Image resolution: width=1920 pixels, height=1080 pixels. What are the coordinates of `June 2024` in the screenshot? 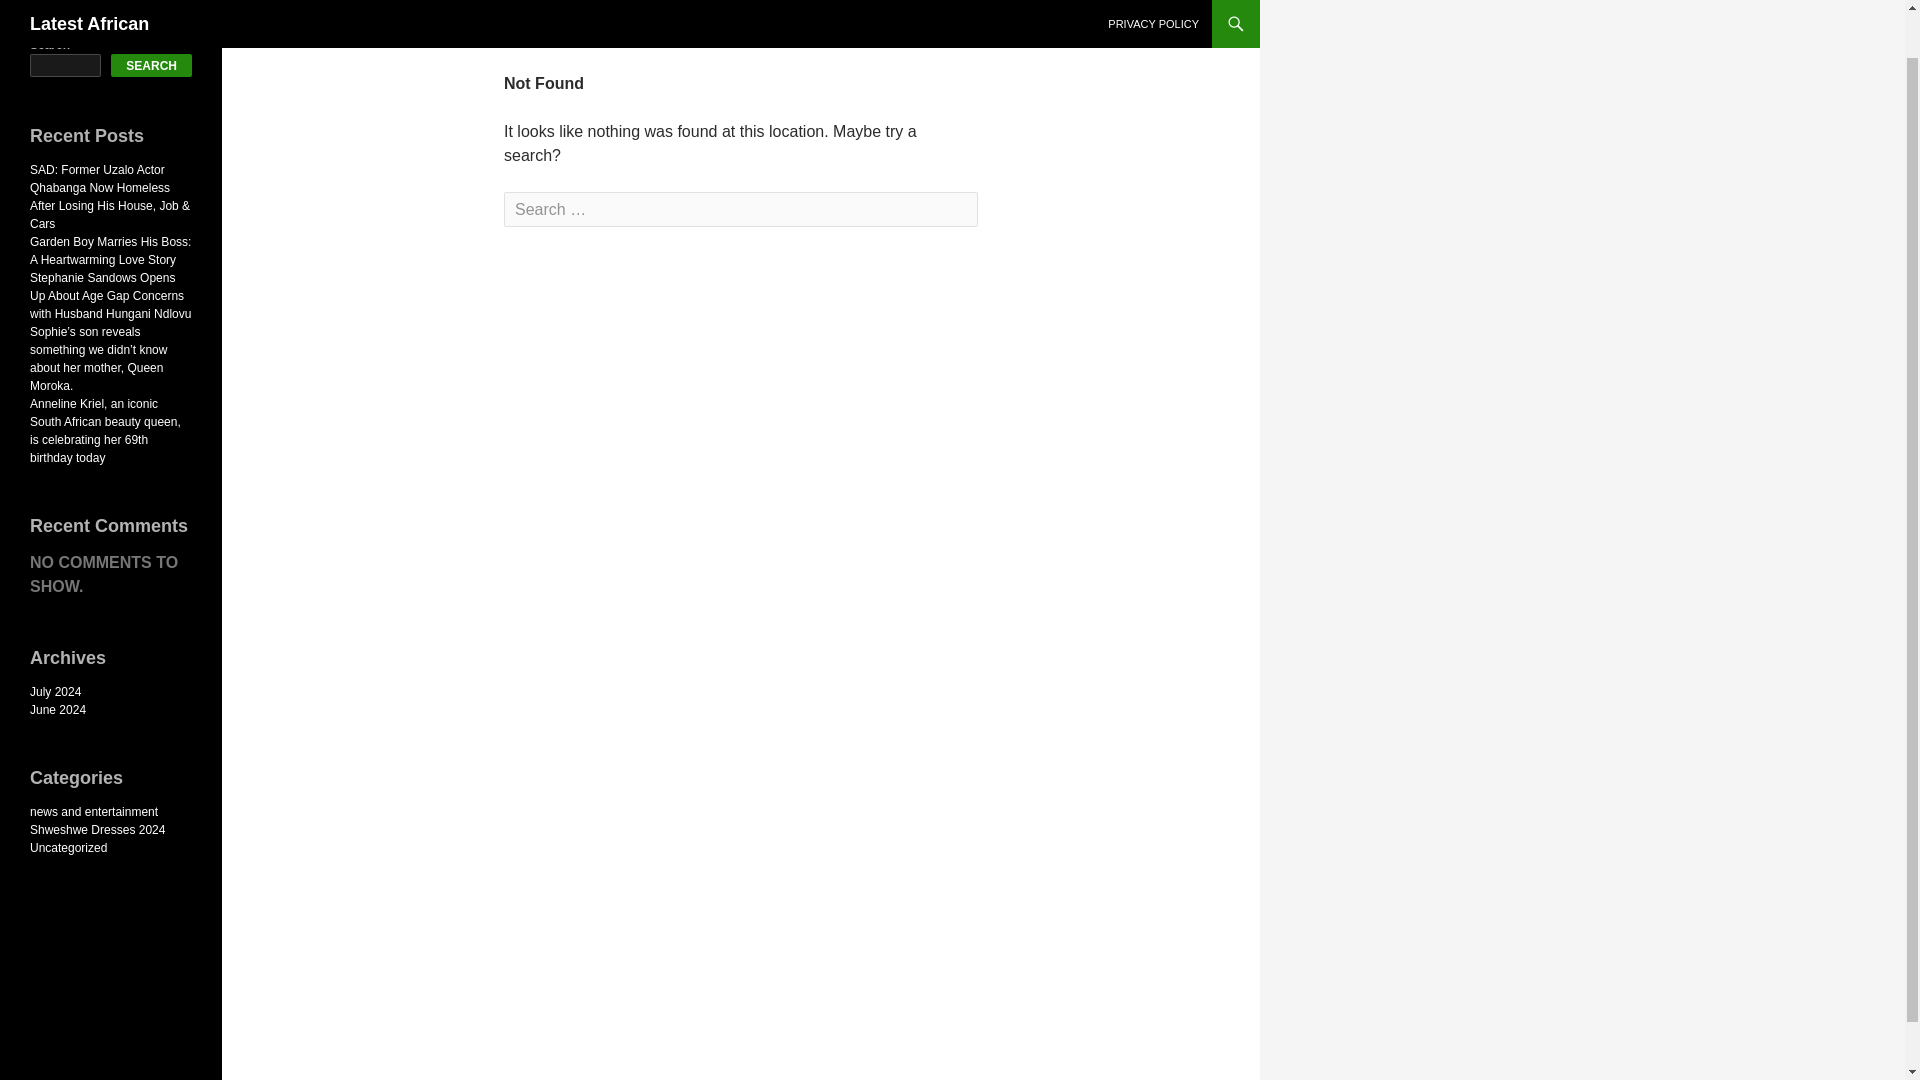 It's located at (58, 710).